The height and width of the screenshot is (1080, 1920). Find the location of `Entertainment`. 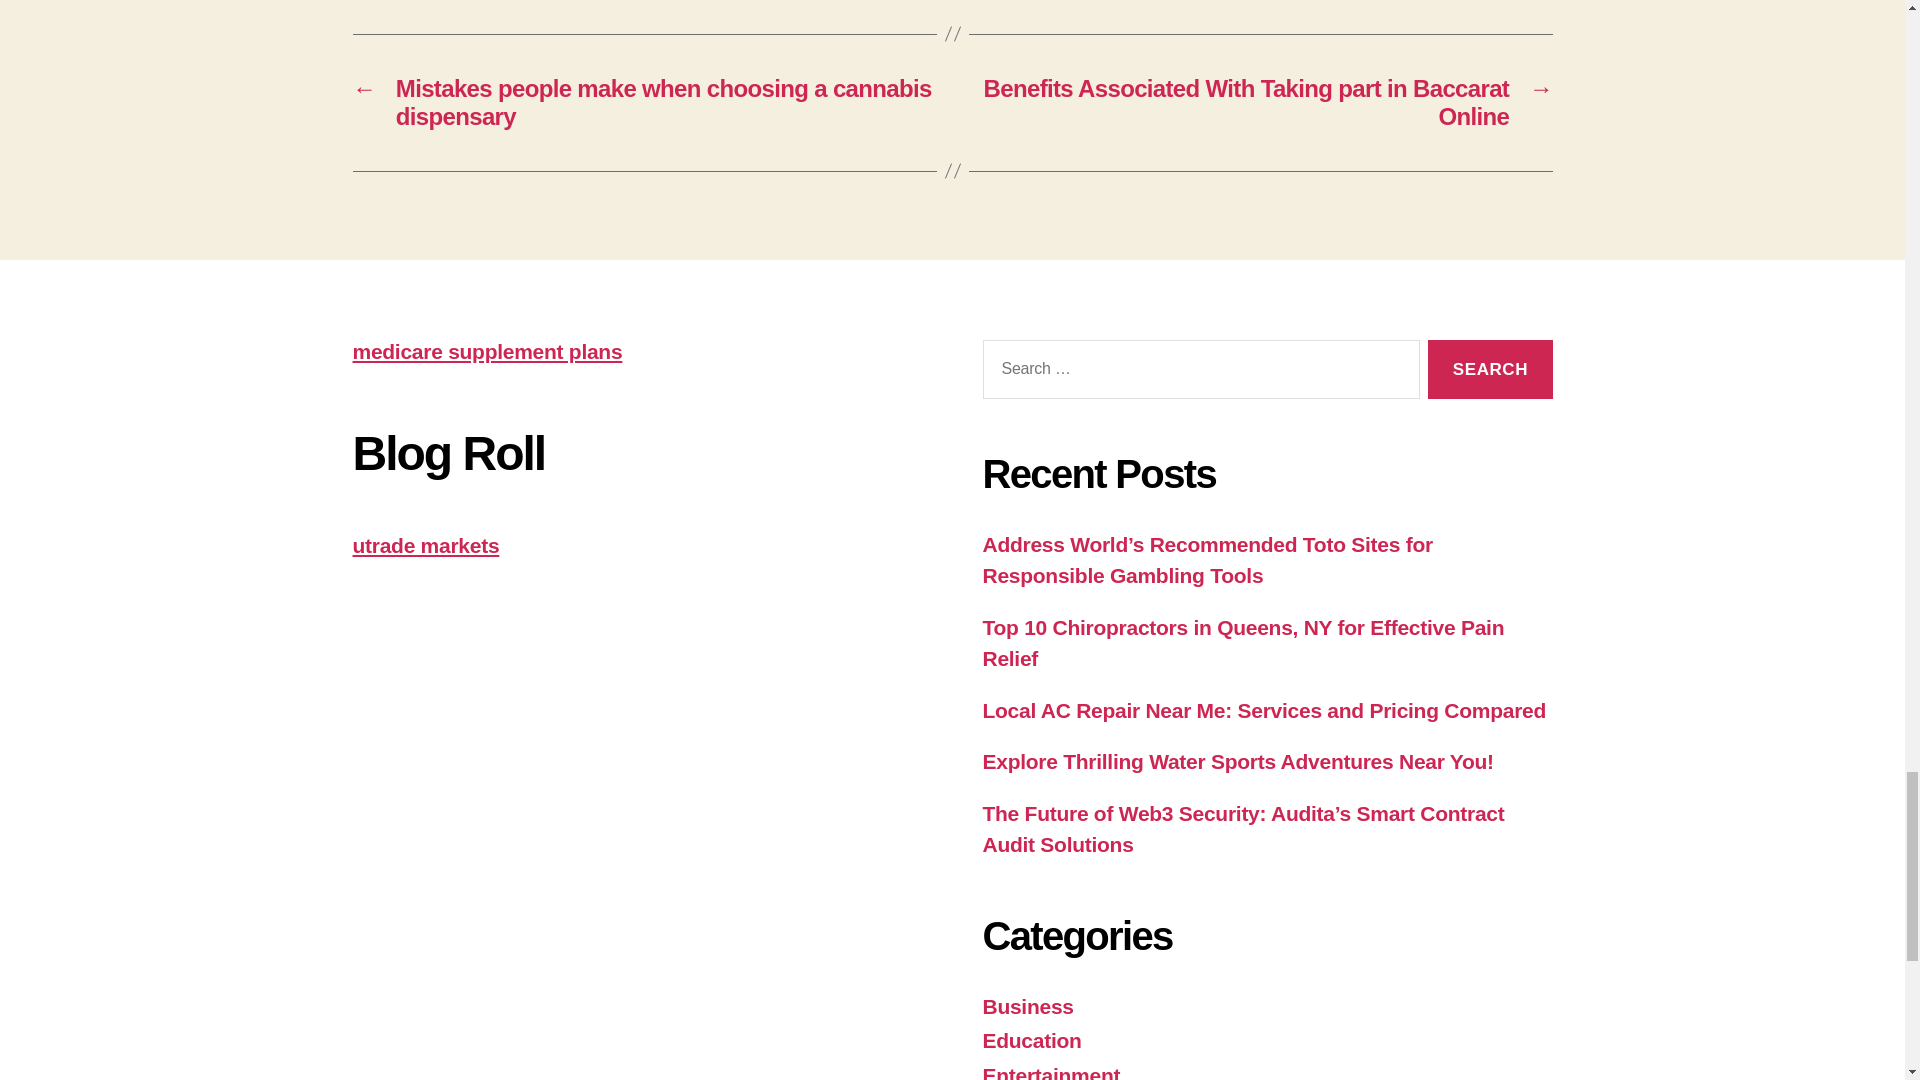

Entertainment is located at coordinates (1050, 1072).